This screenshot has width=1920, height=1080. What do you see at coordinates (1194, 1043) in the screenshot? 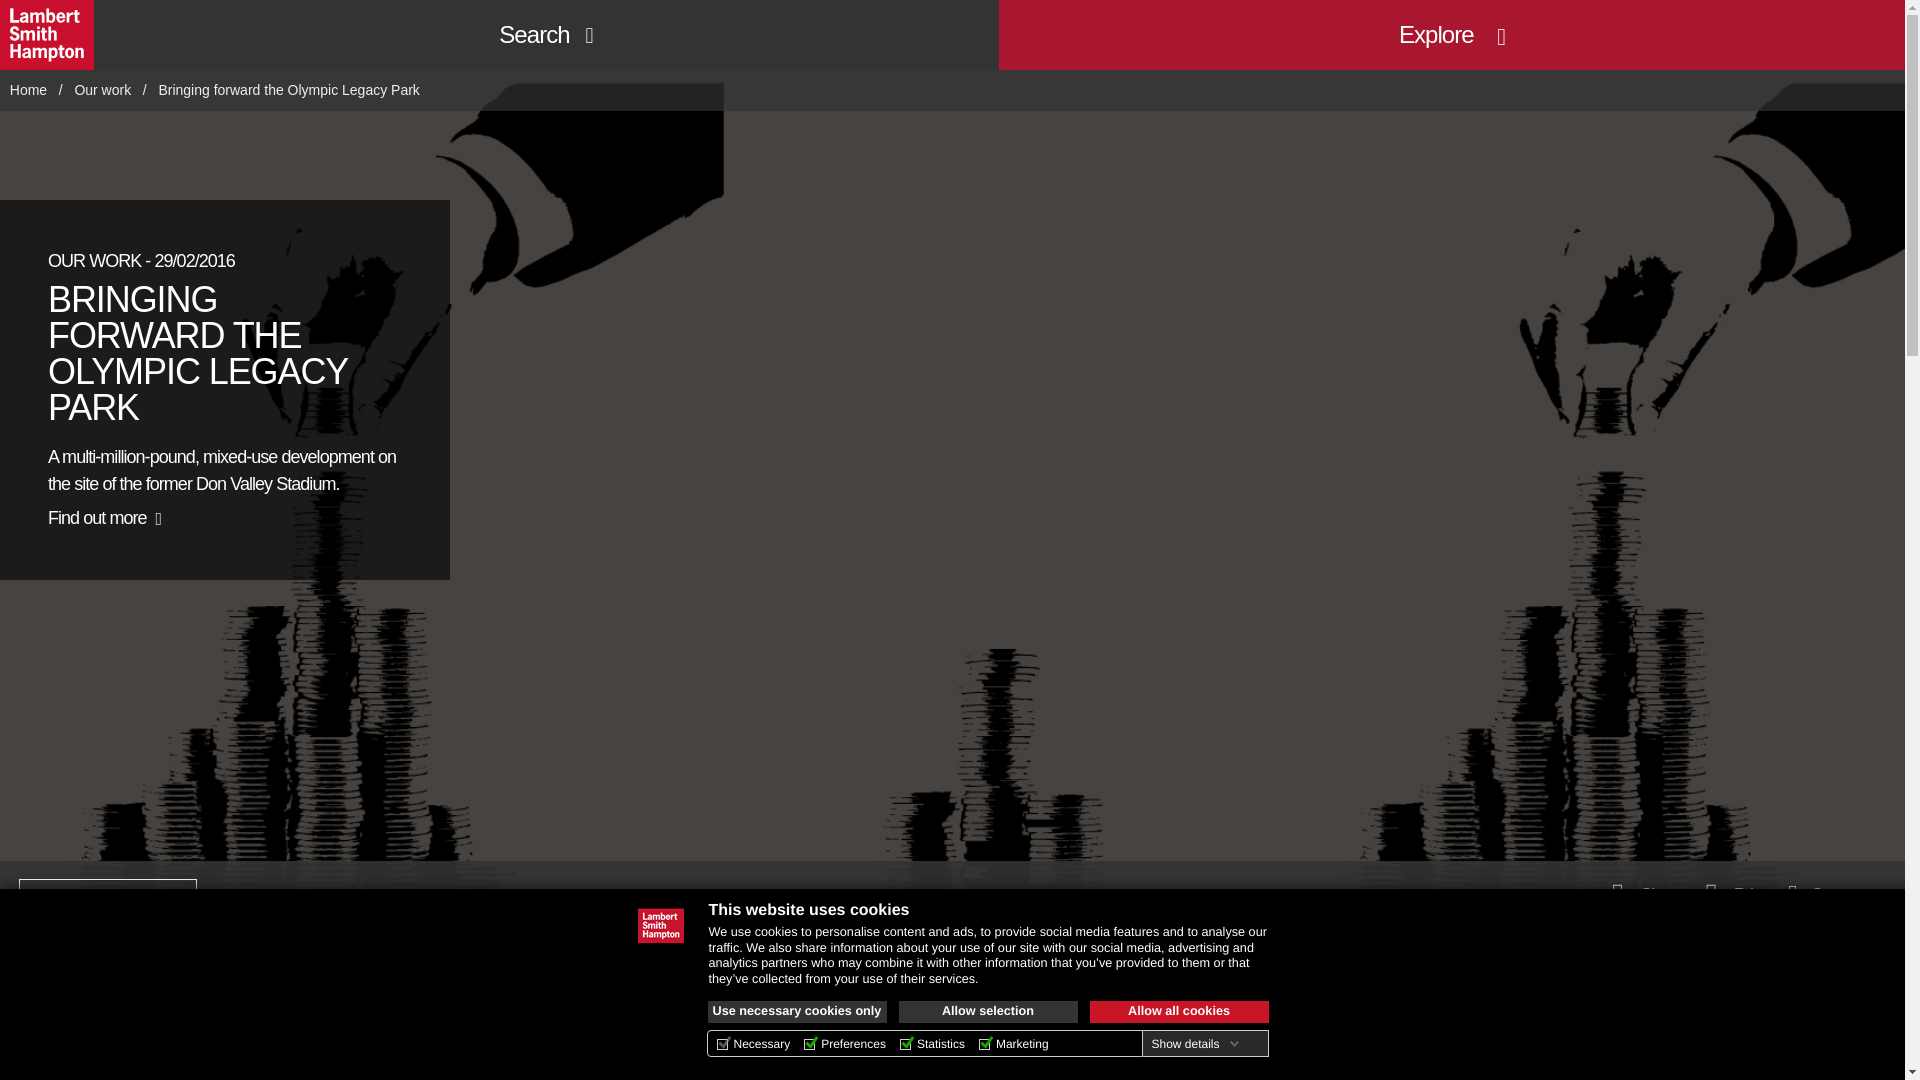
I see `Show details` at bounding box center [1194, 1043].